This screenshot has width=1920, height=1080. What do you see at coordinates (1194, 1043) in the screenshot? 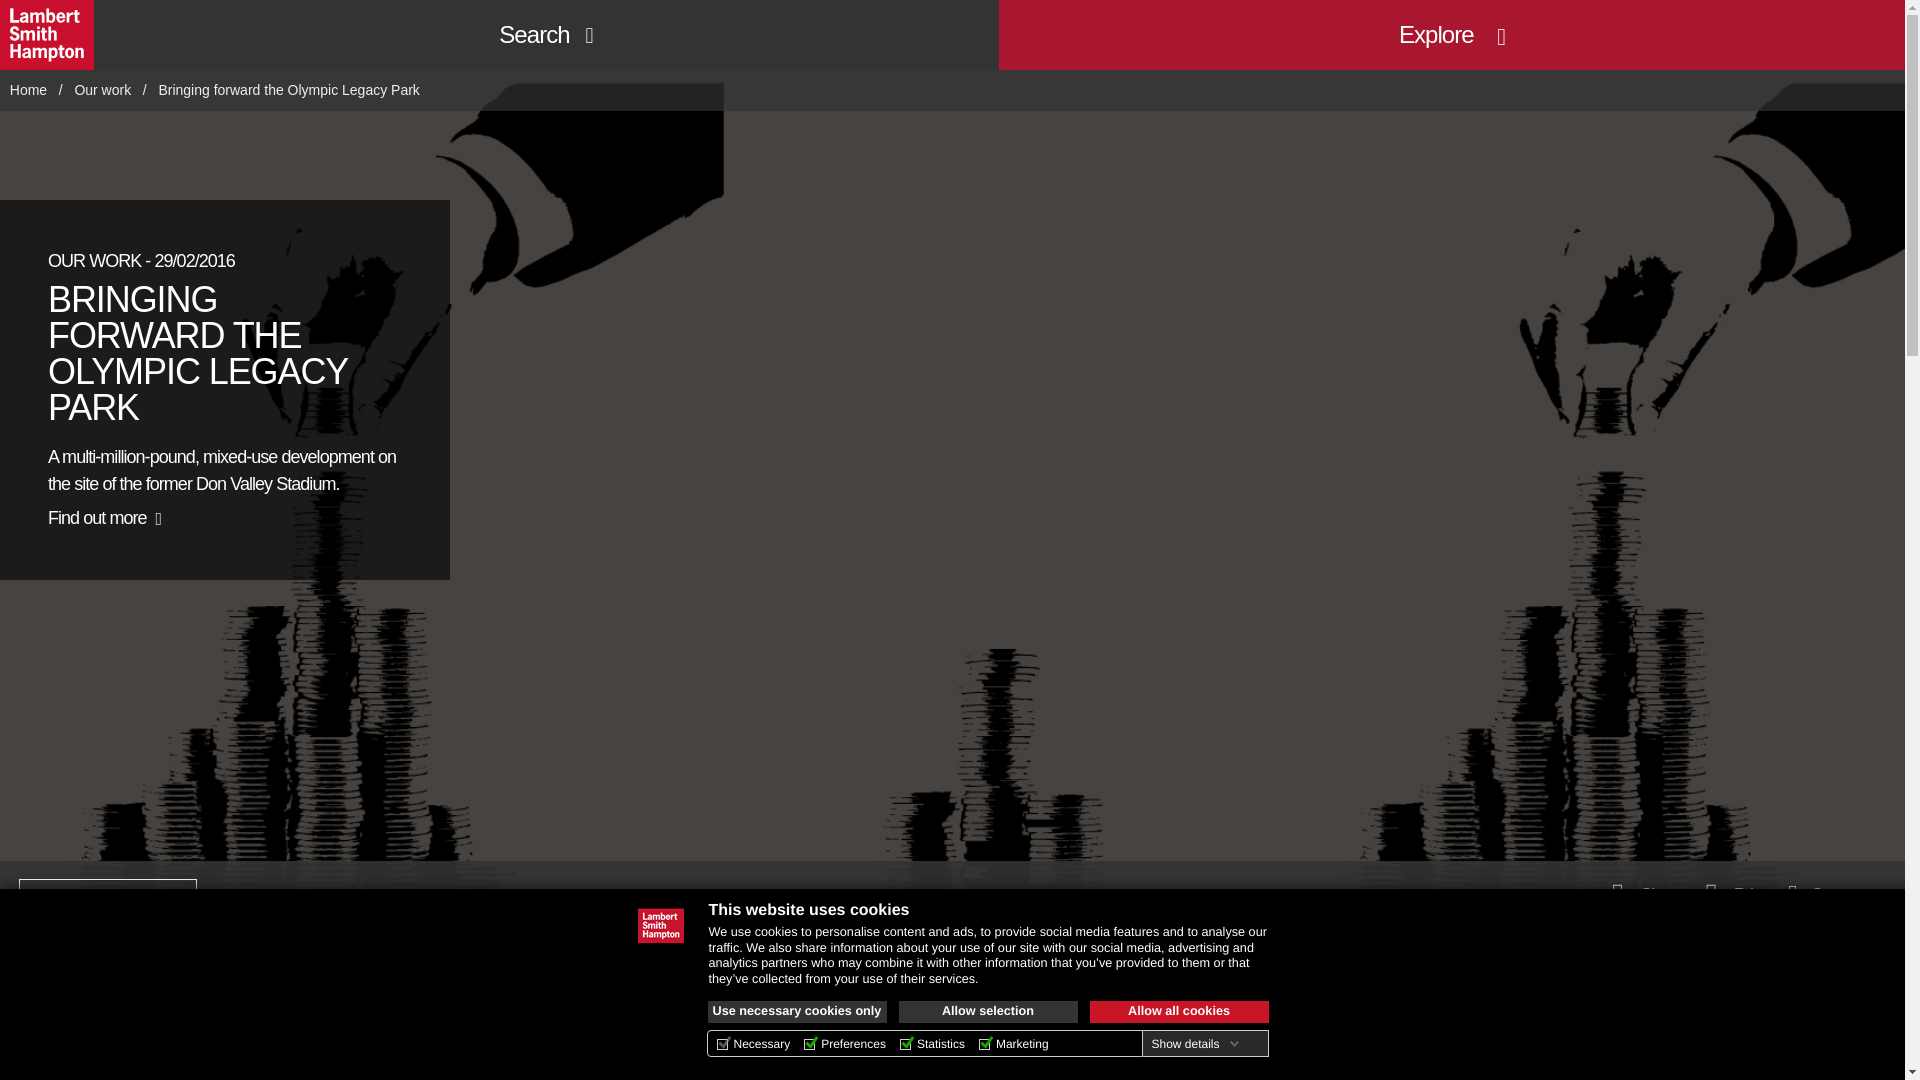
I see `Show details` at bounding box center [1194, 1043].